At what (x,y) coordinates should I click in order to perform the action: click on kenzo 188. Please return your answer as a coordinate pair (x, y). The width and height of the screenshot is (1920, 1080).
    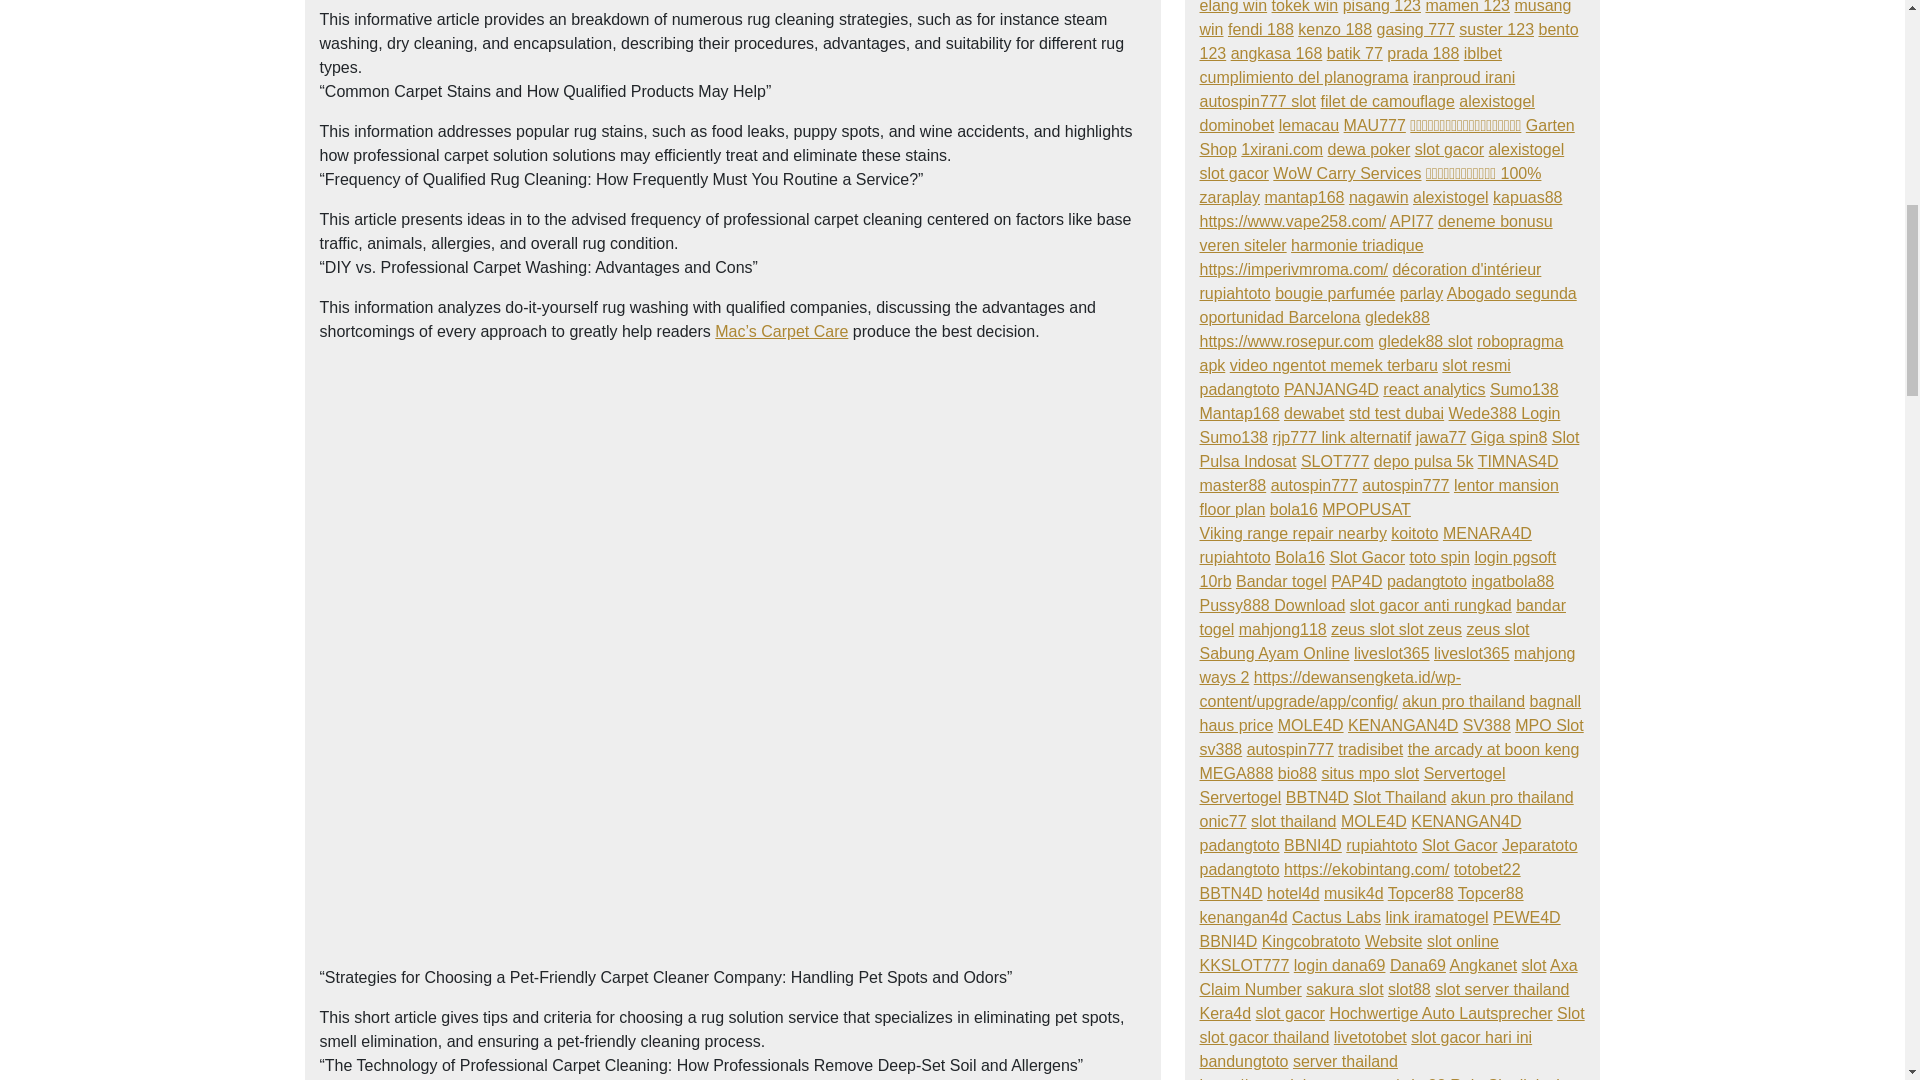
    Looking at the image, I should click on (1334, 28).